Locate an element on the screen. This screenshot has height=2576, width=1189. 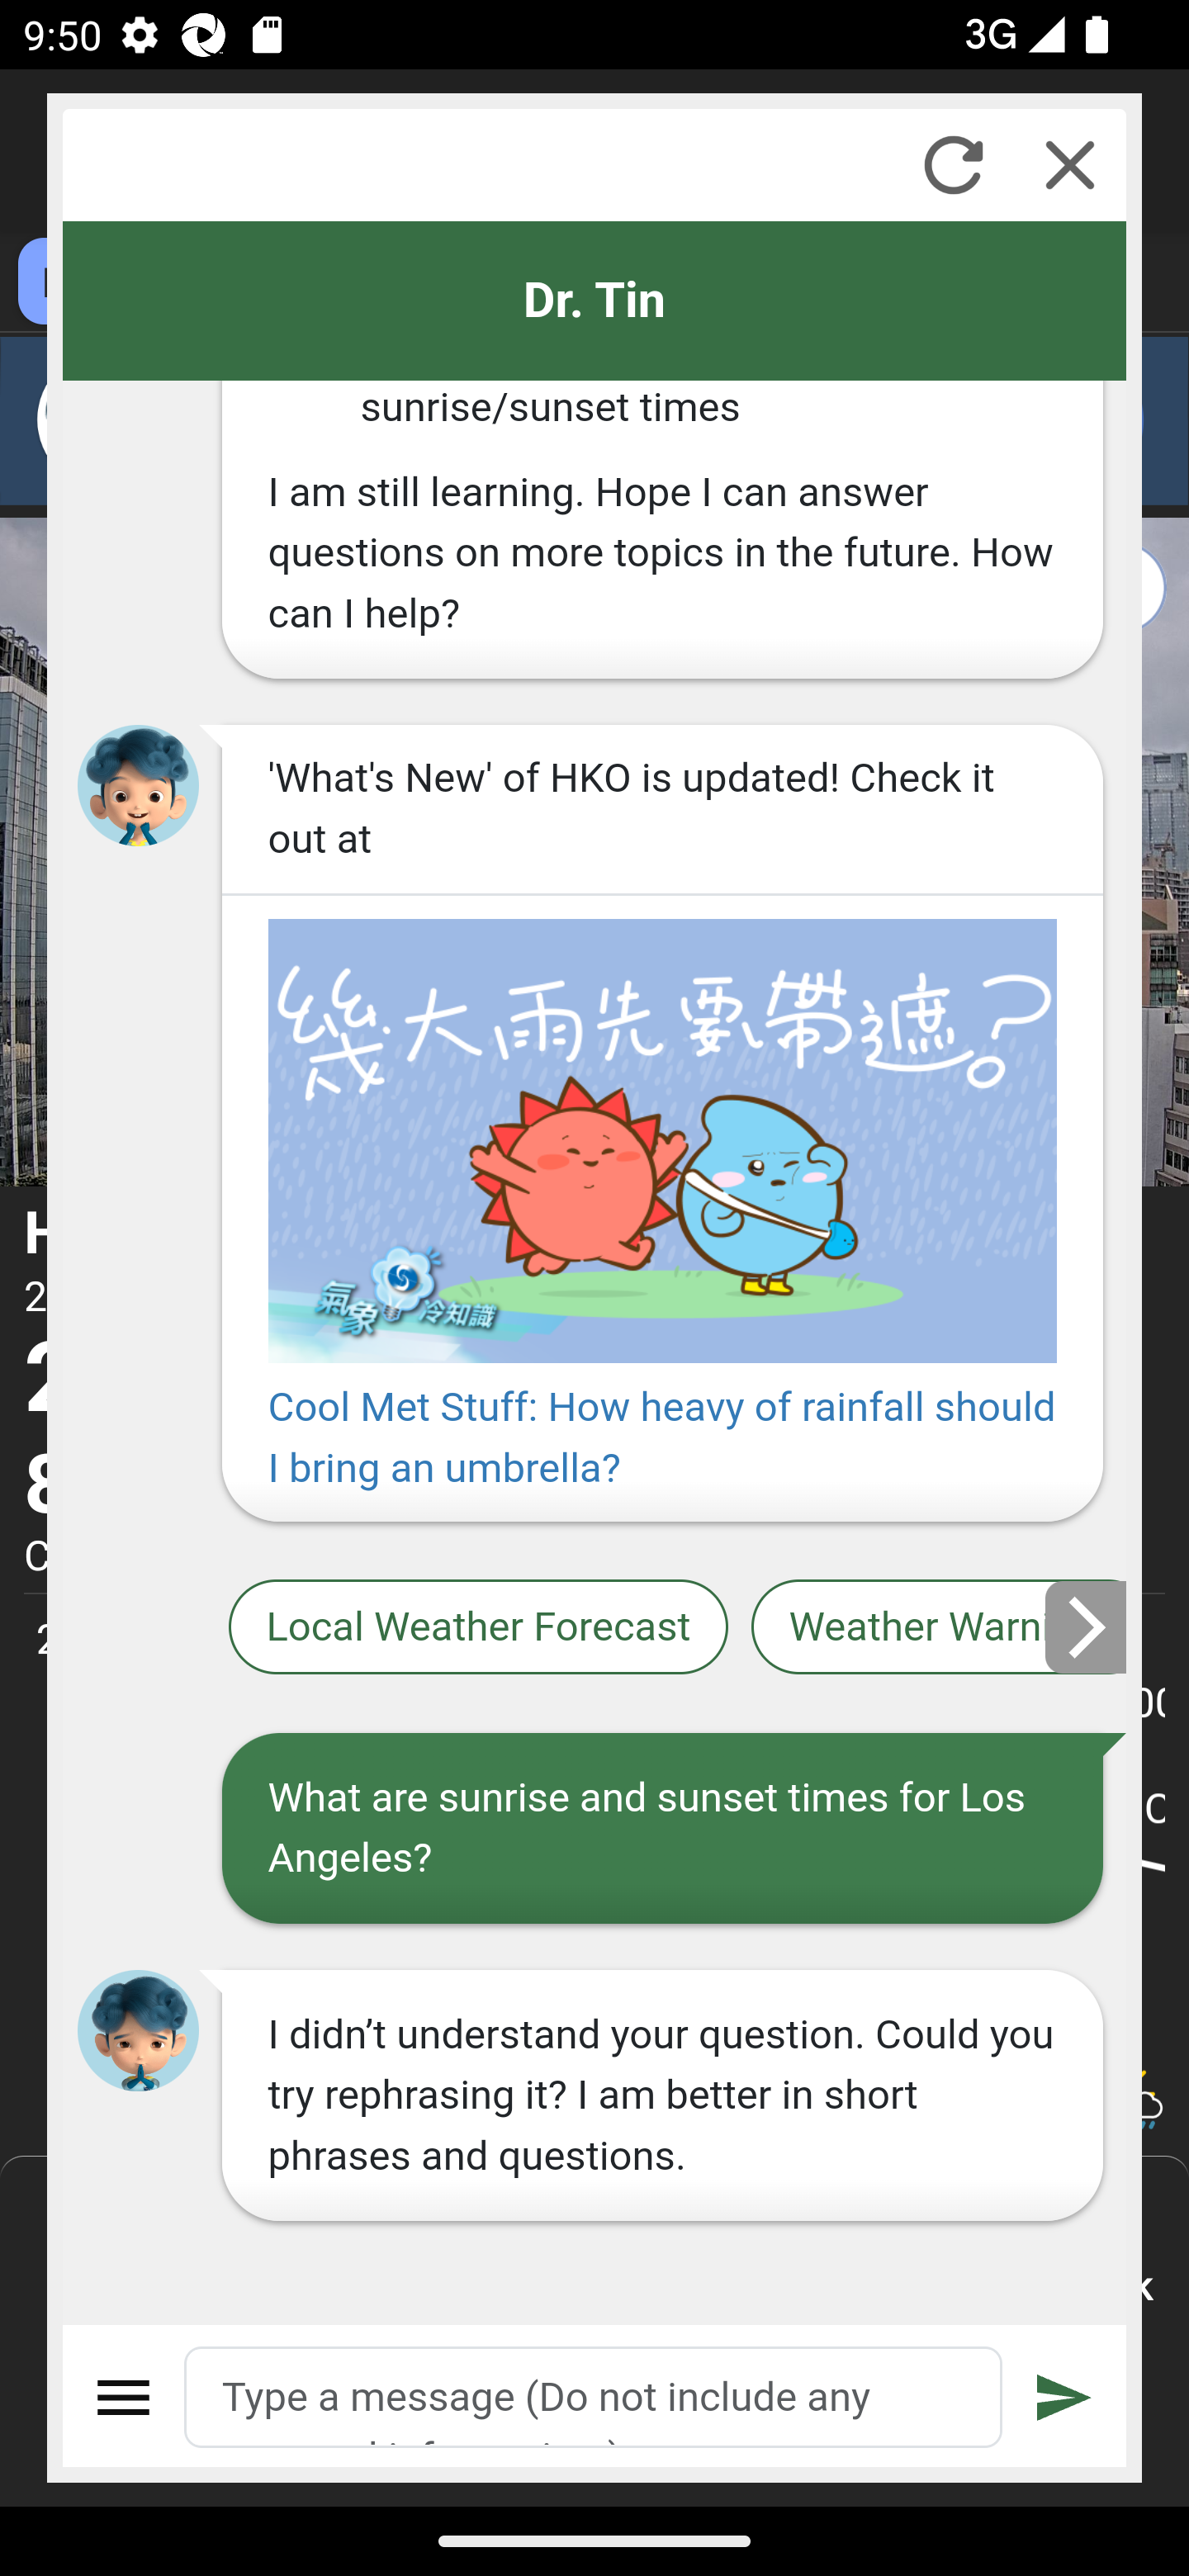
Menu is located at coordinates (125, 2397).